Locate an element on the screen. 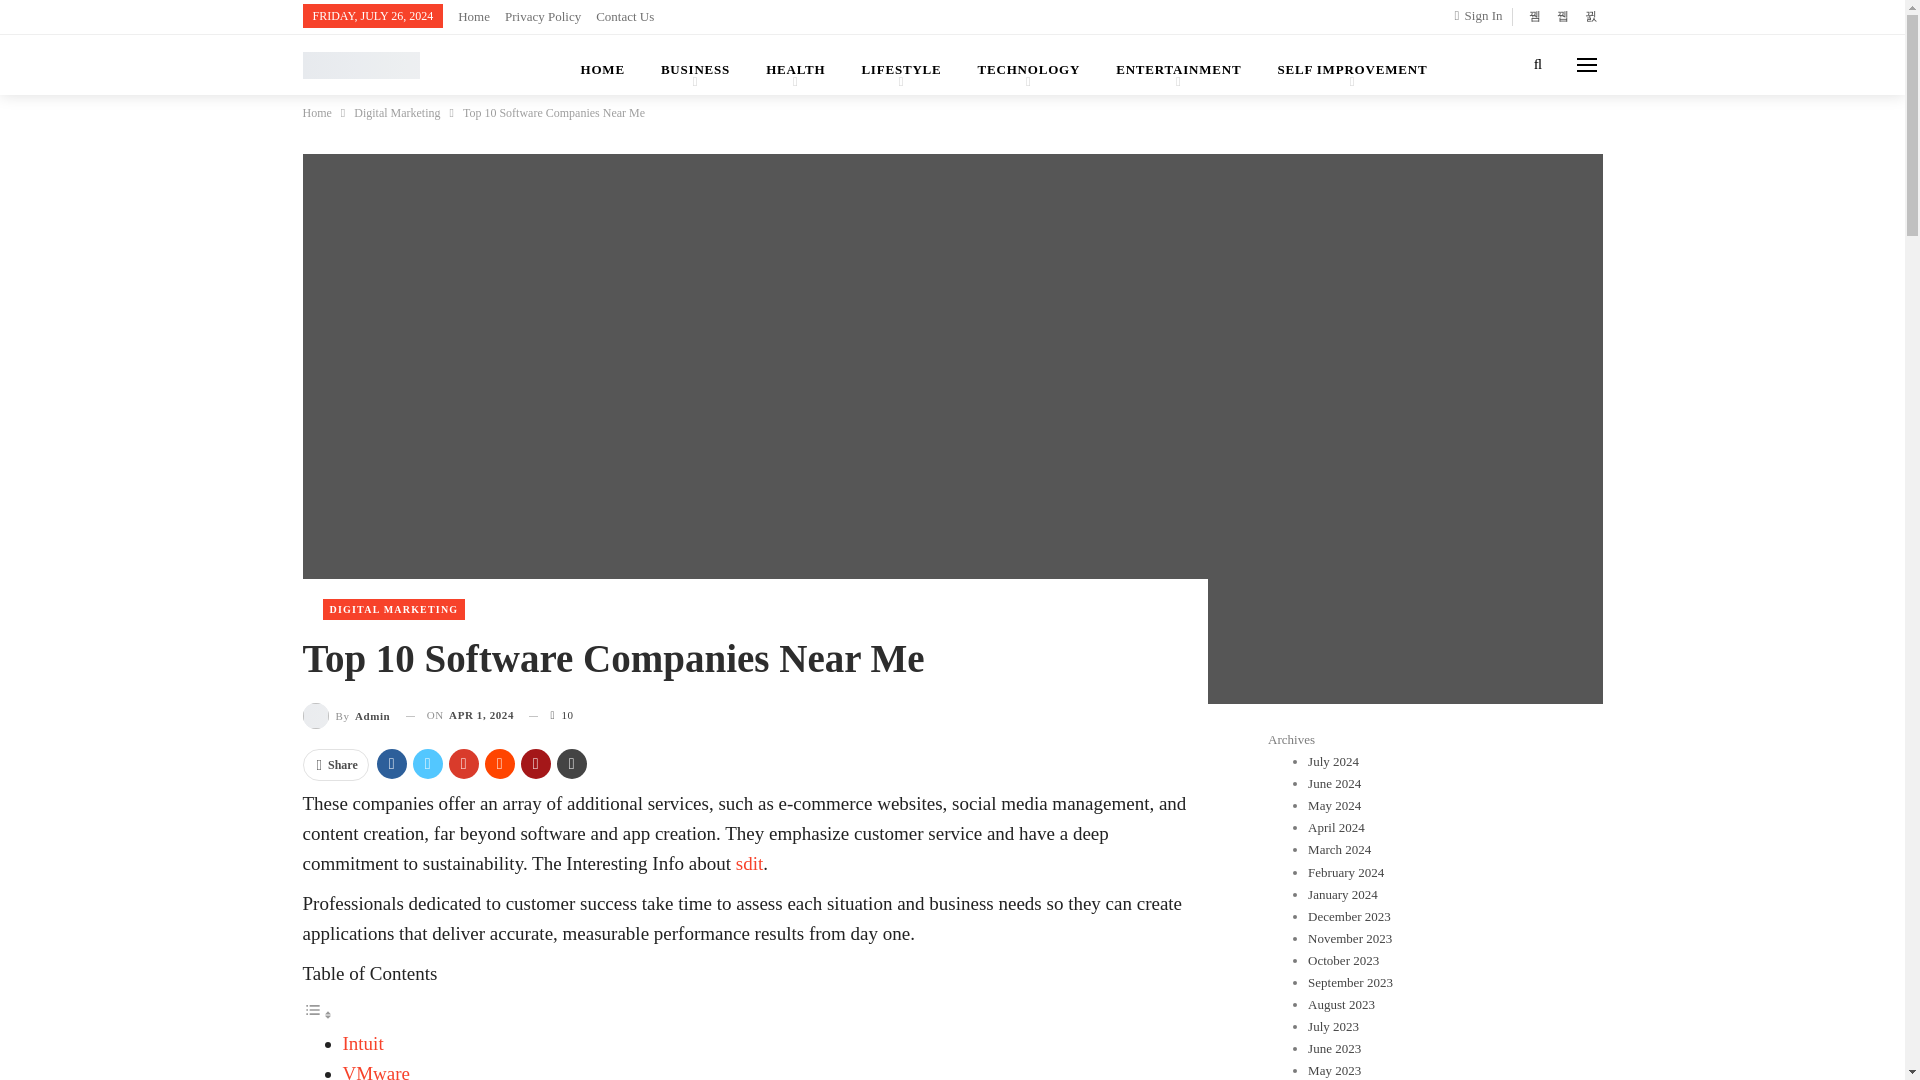  HOME is located at coordinates (602, 64).